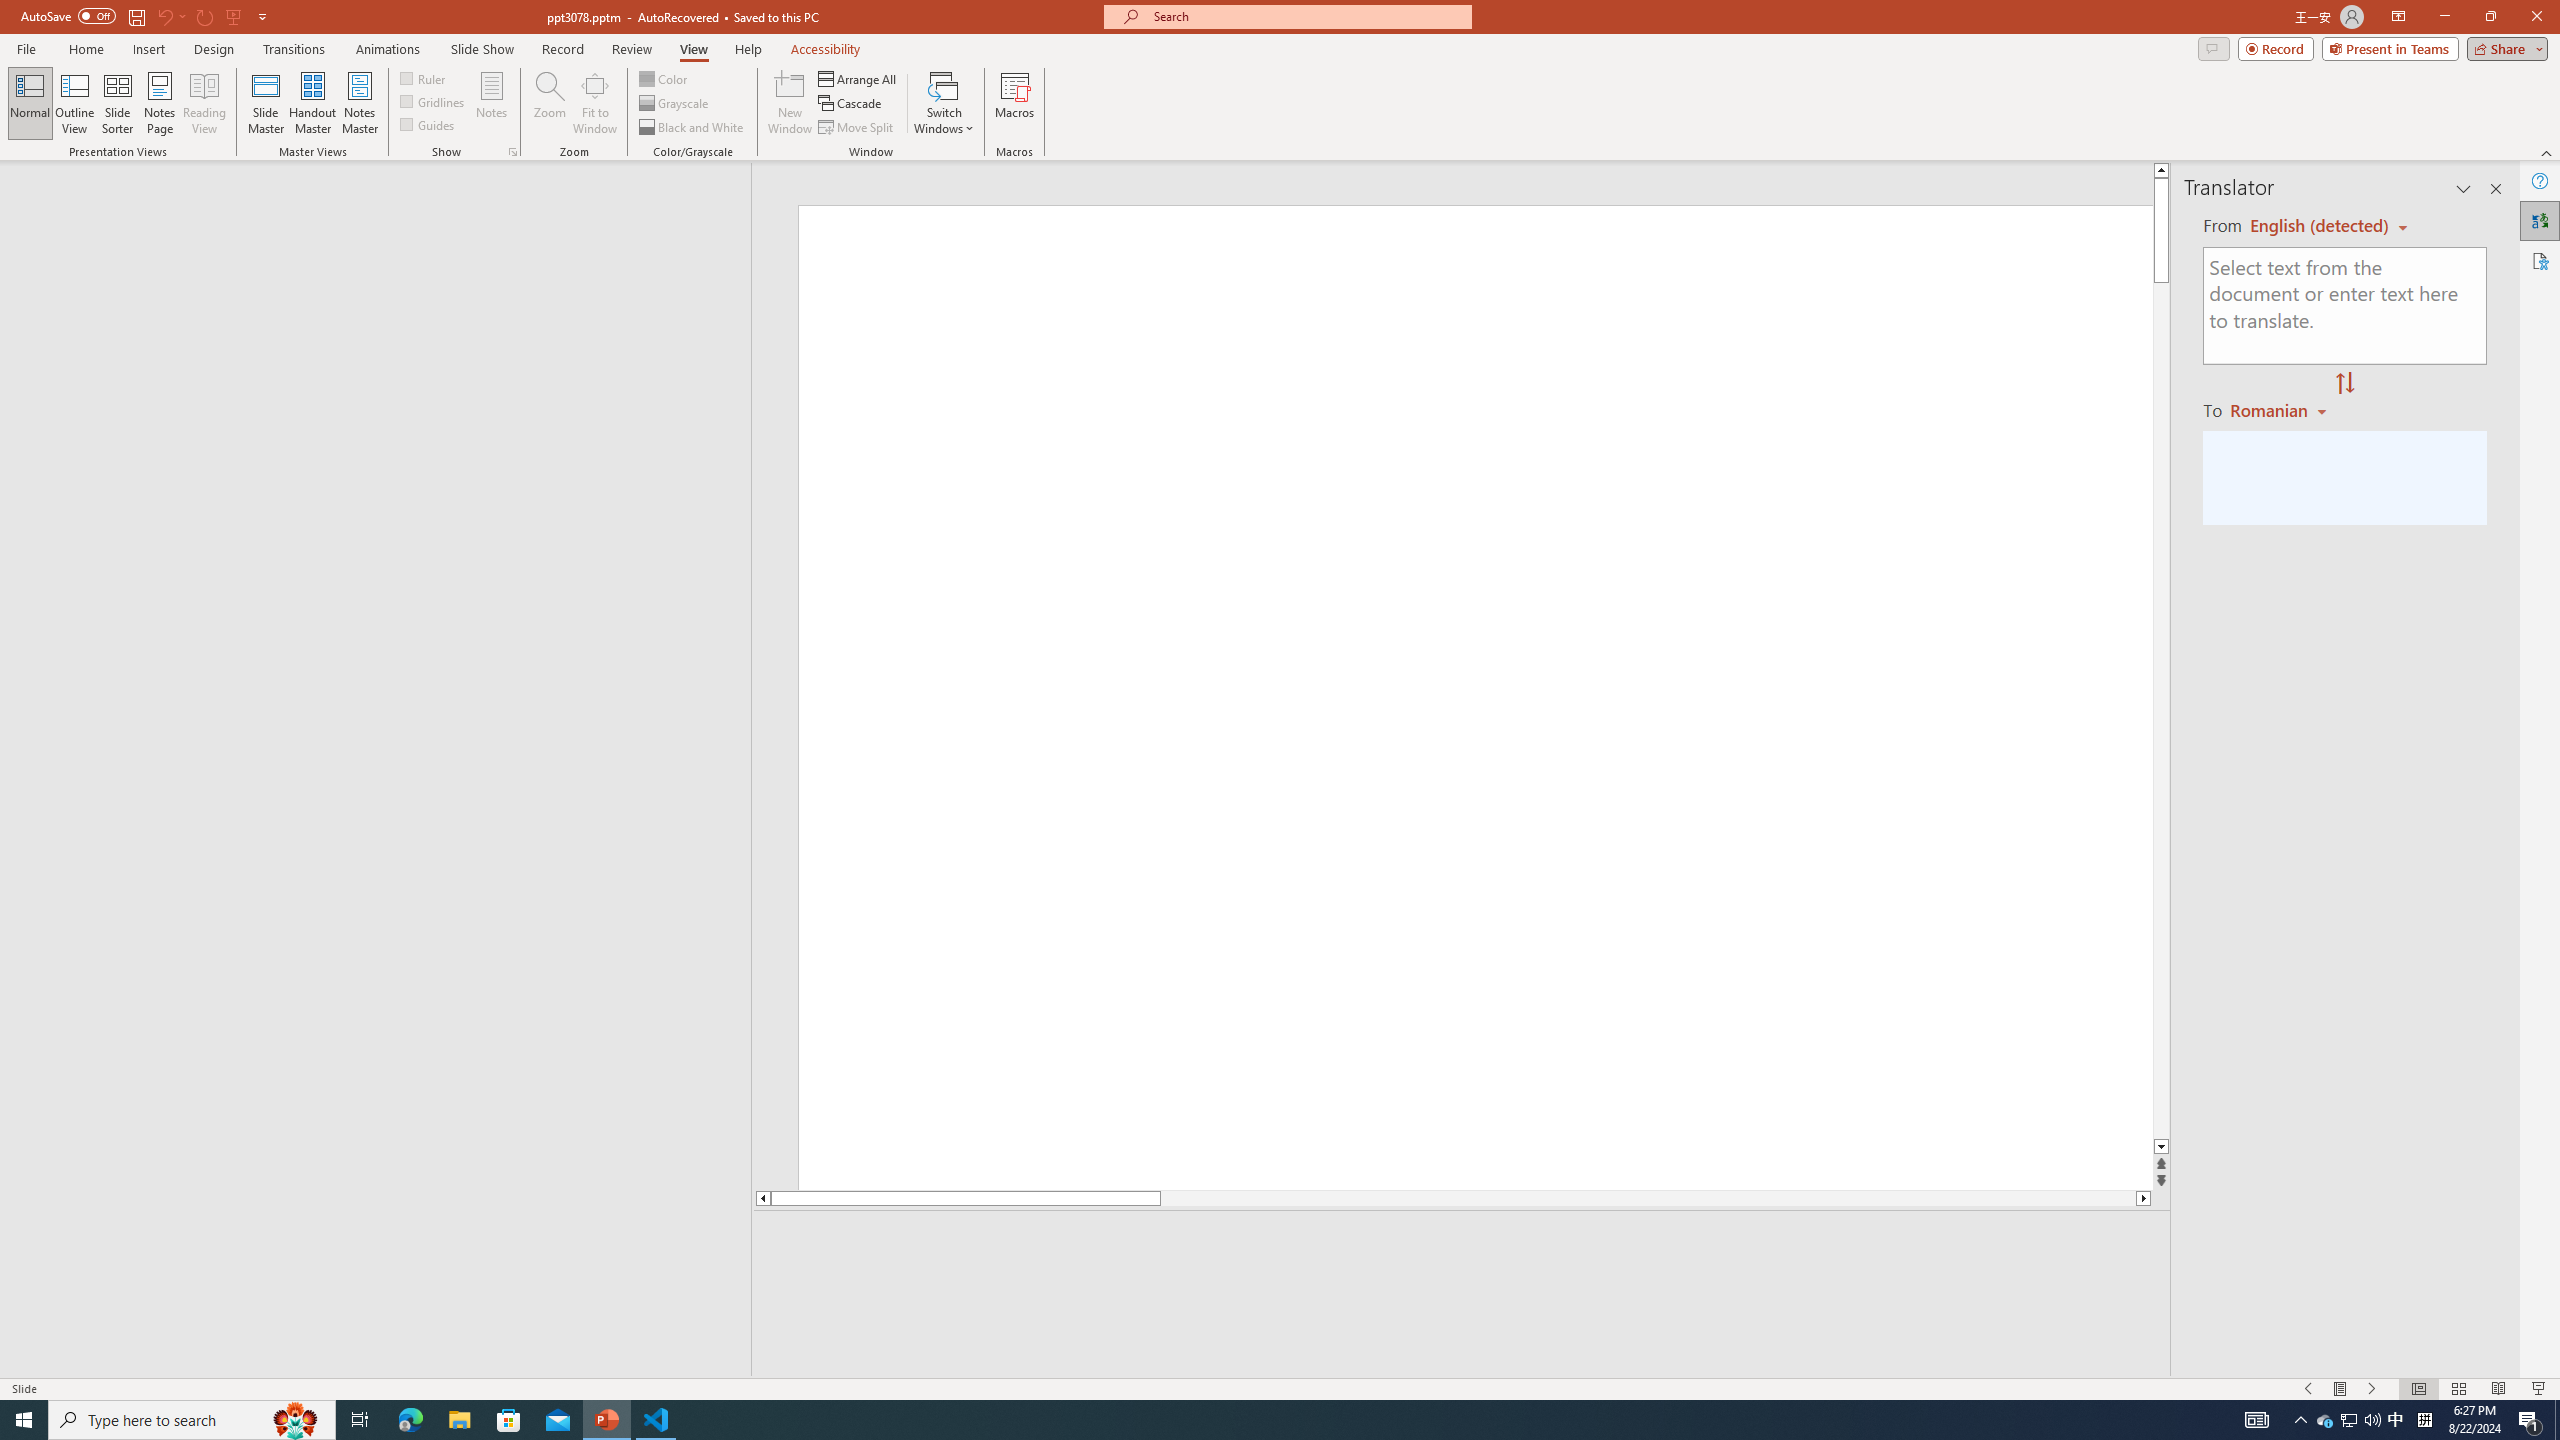 The image size is (2560, 1440). I want to click on Cascade, so click(851, 104).